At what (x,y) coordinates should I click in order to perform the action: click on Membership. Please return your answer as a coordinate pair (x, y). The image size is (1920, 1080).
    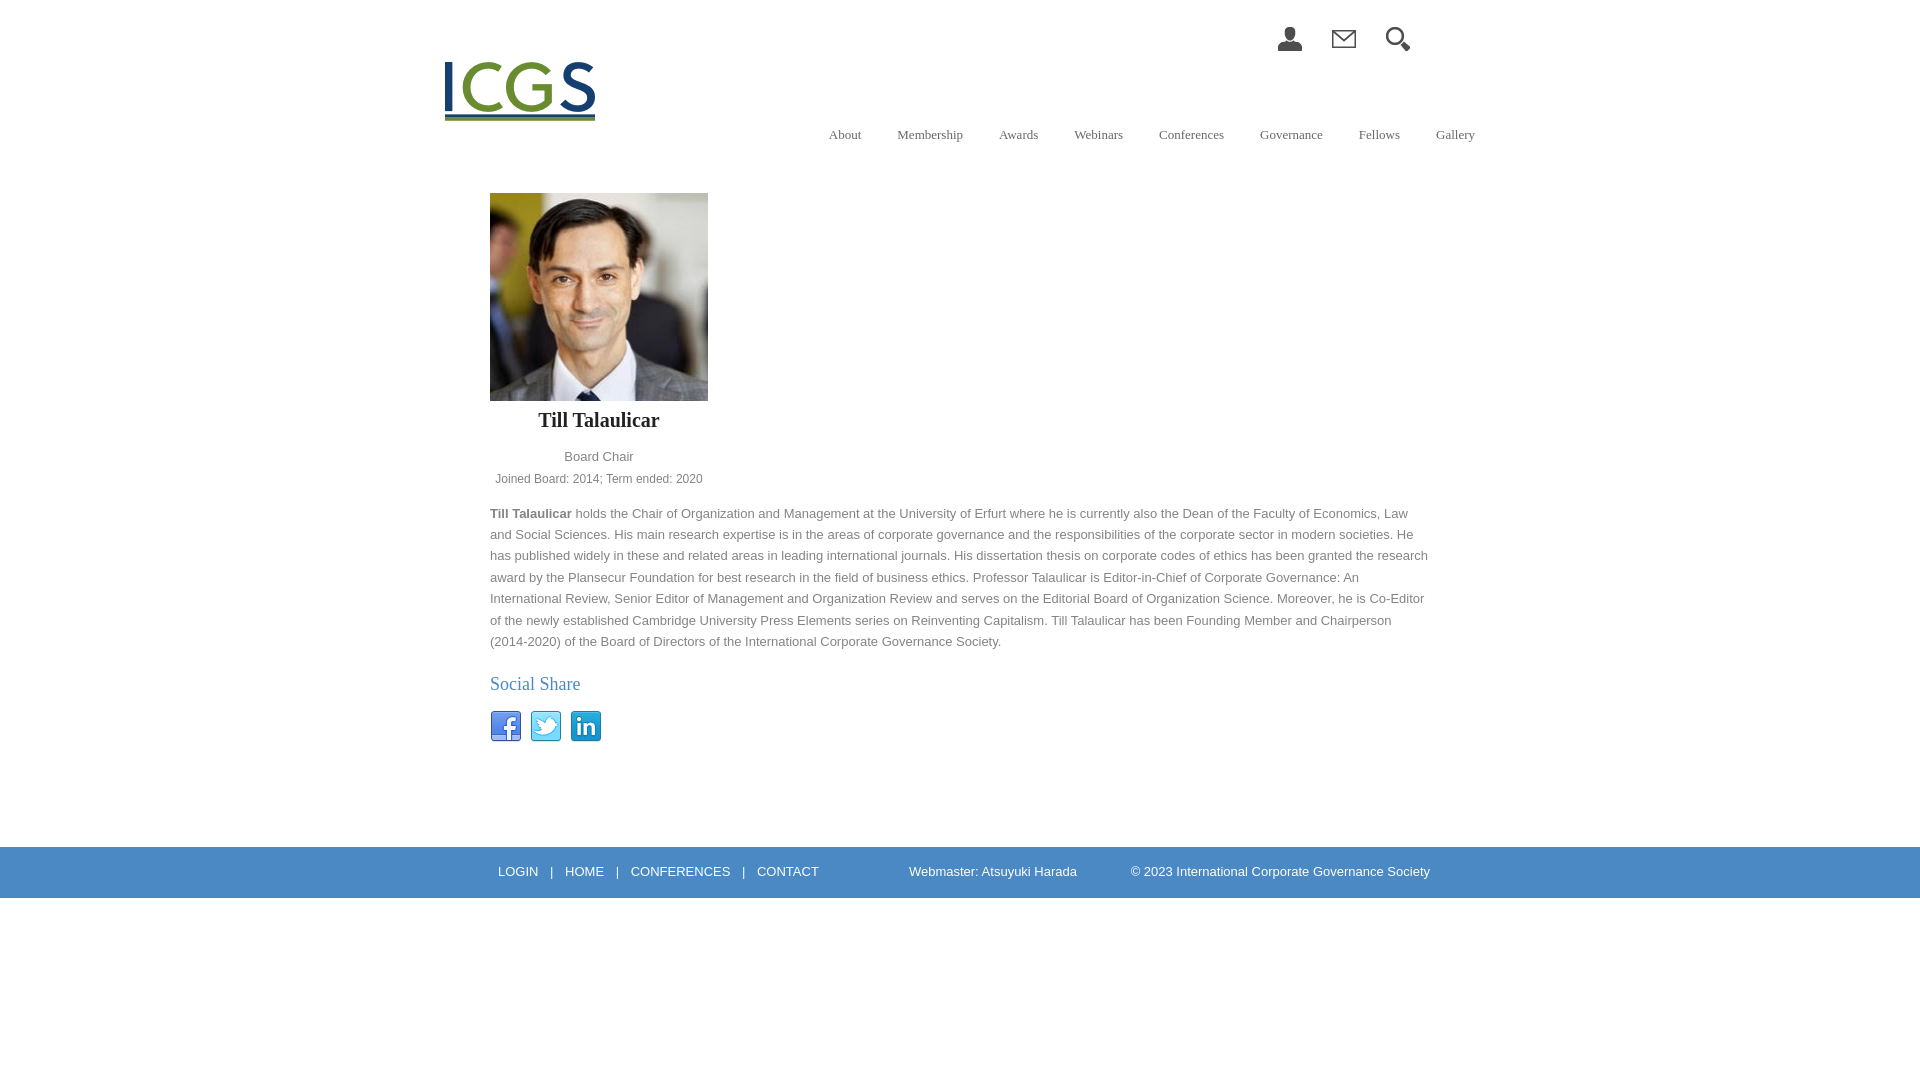
    Looking at the image, I should click on (929, 134).